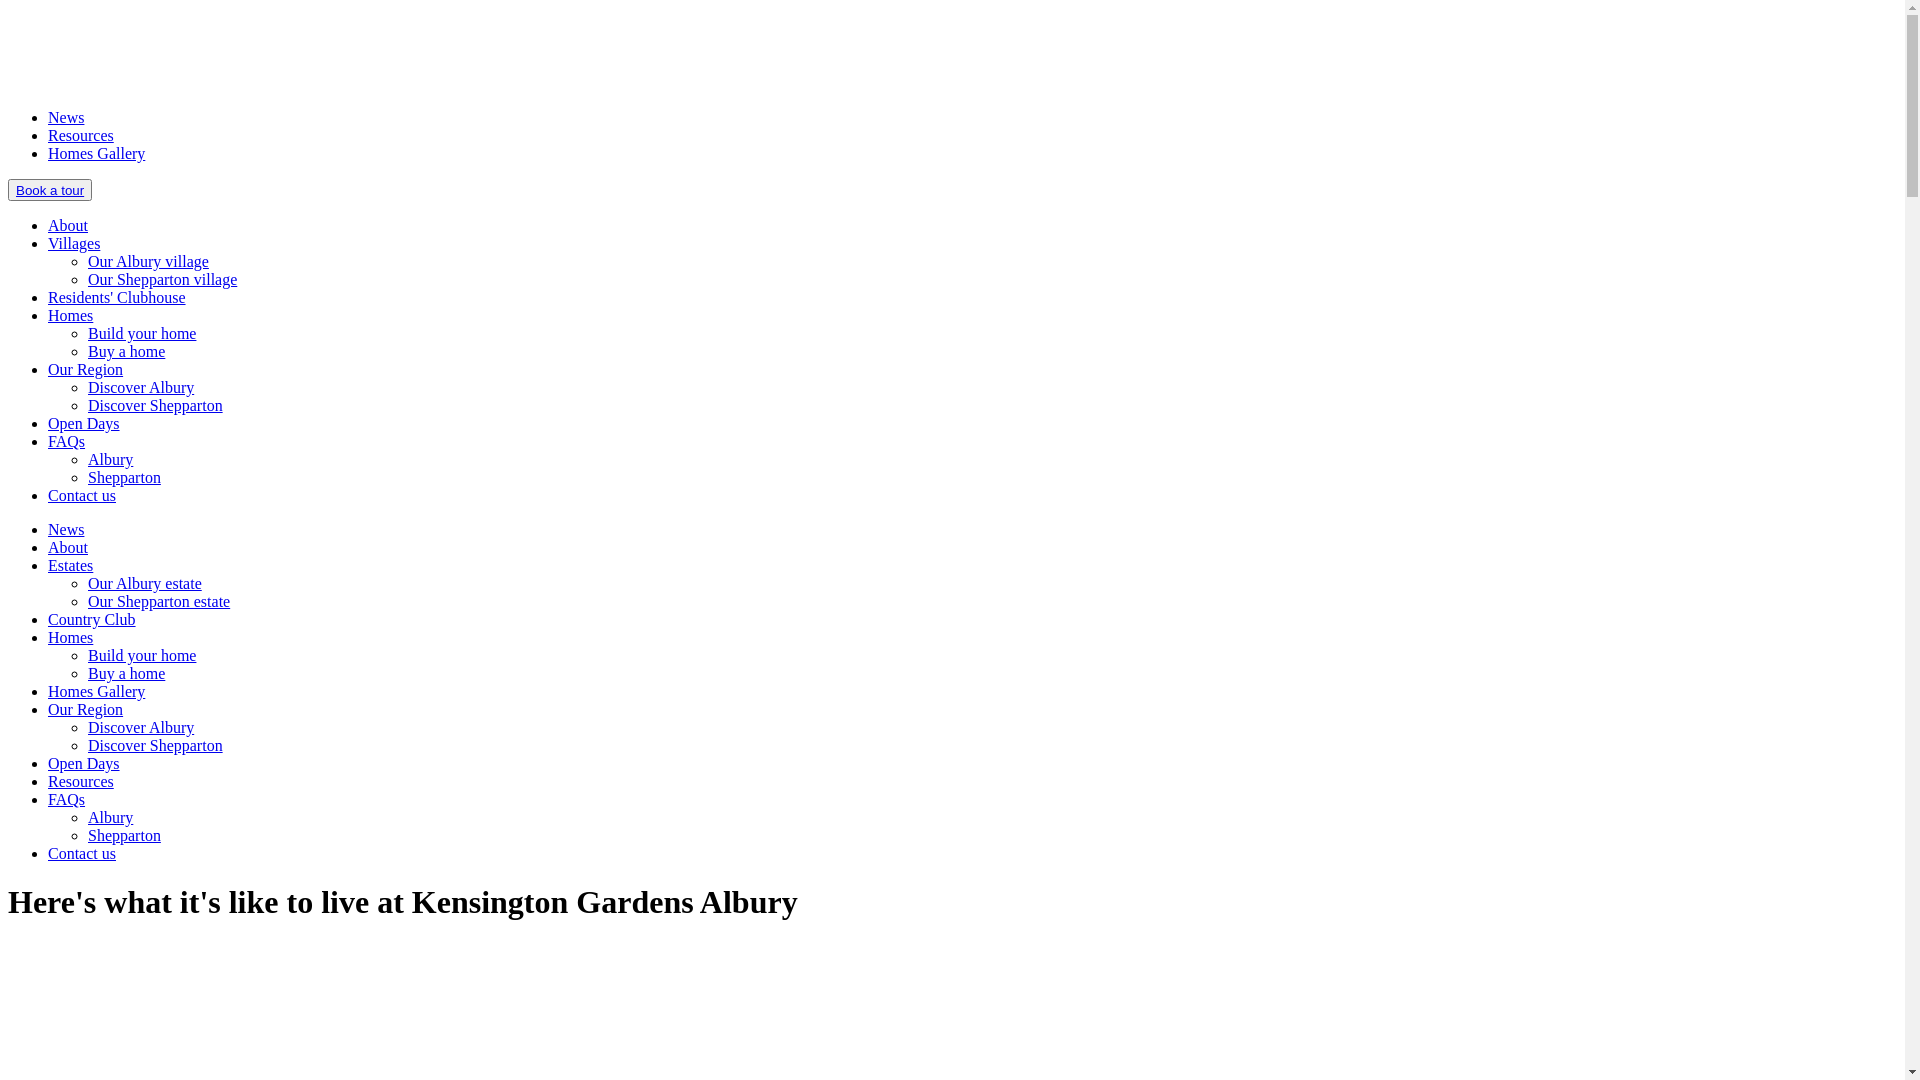 The image size is (1920, 1080). I want to click on News, so click(66, 530).